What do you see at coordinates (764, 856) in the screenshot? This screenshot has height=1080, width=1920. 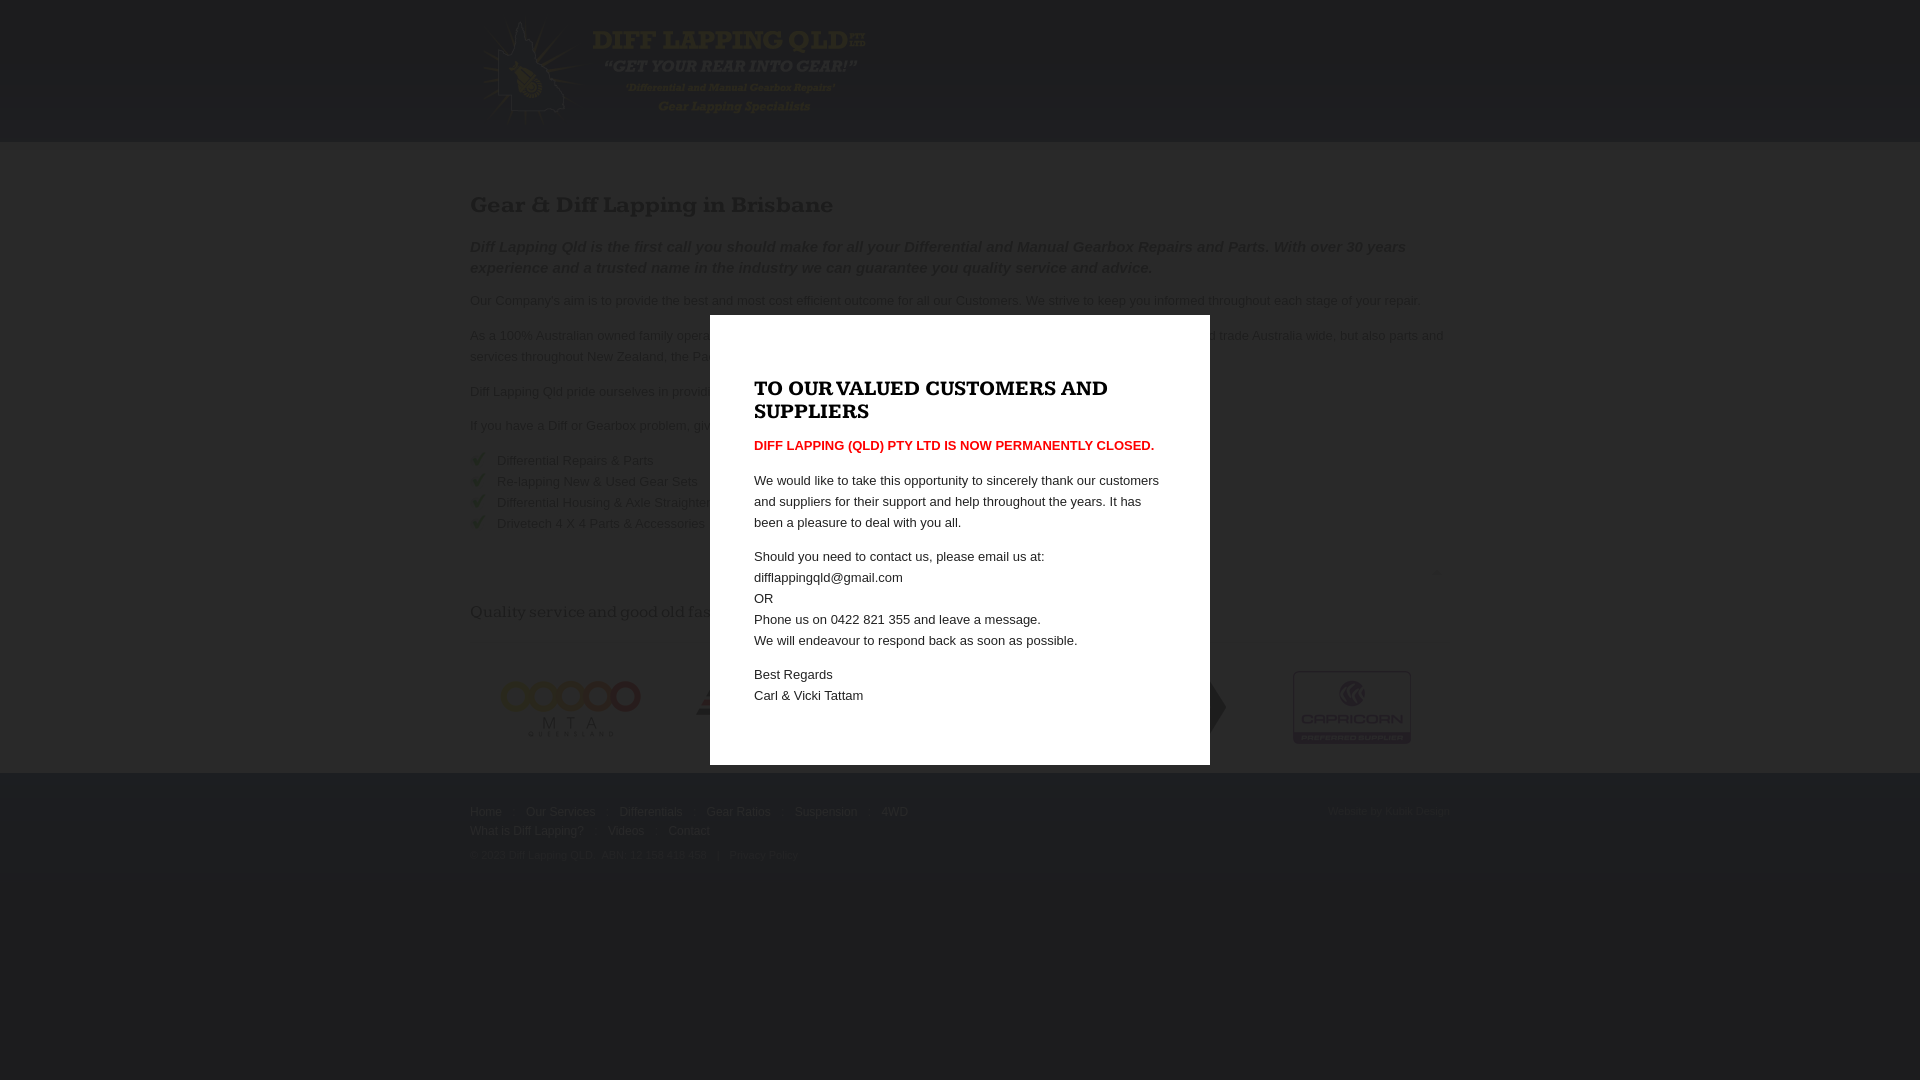 I see `Privacy Policy` at bounding box center [764, 856].